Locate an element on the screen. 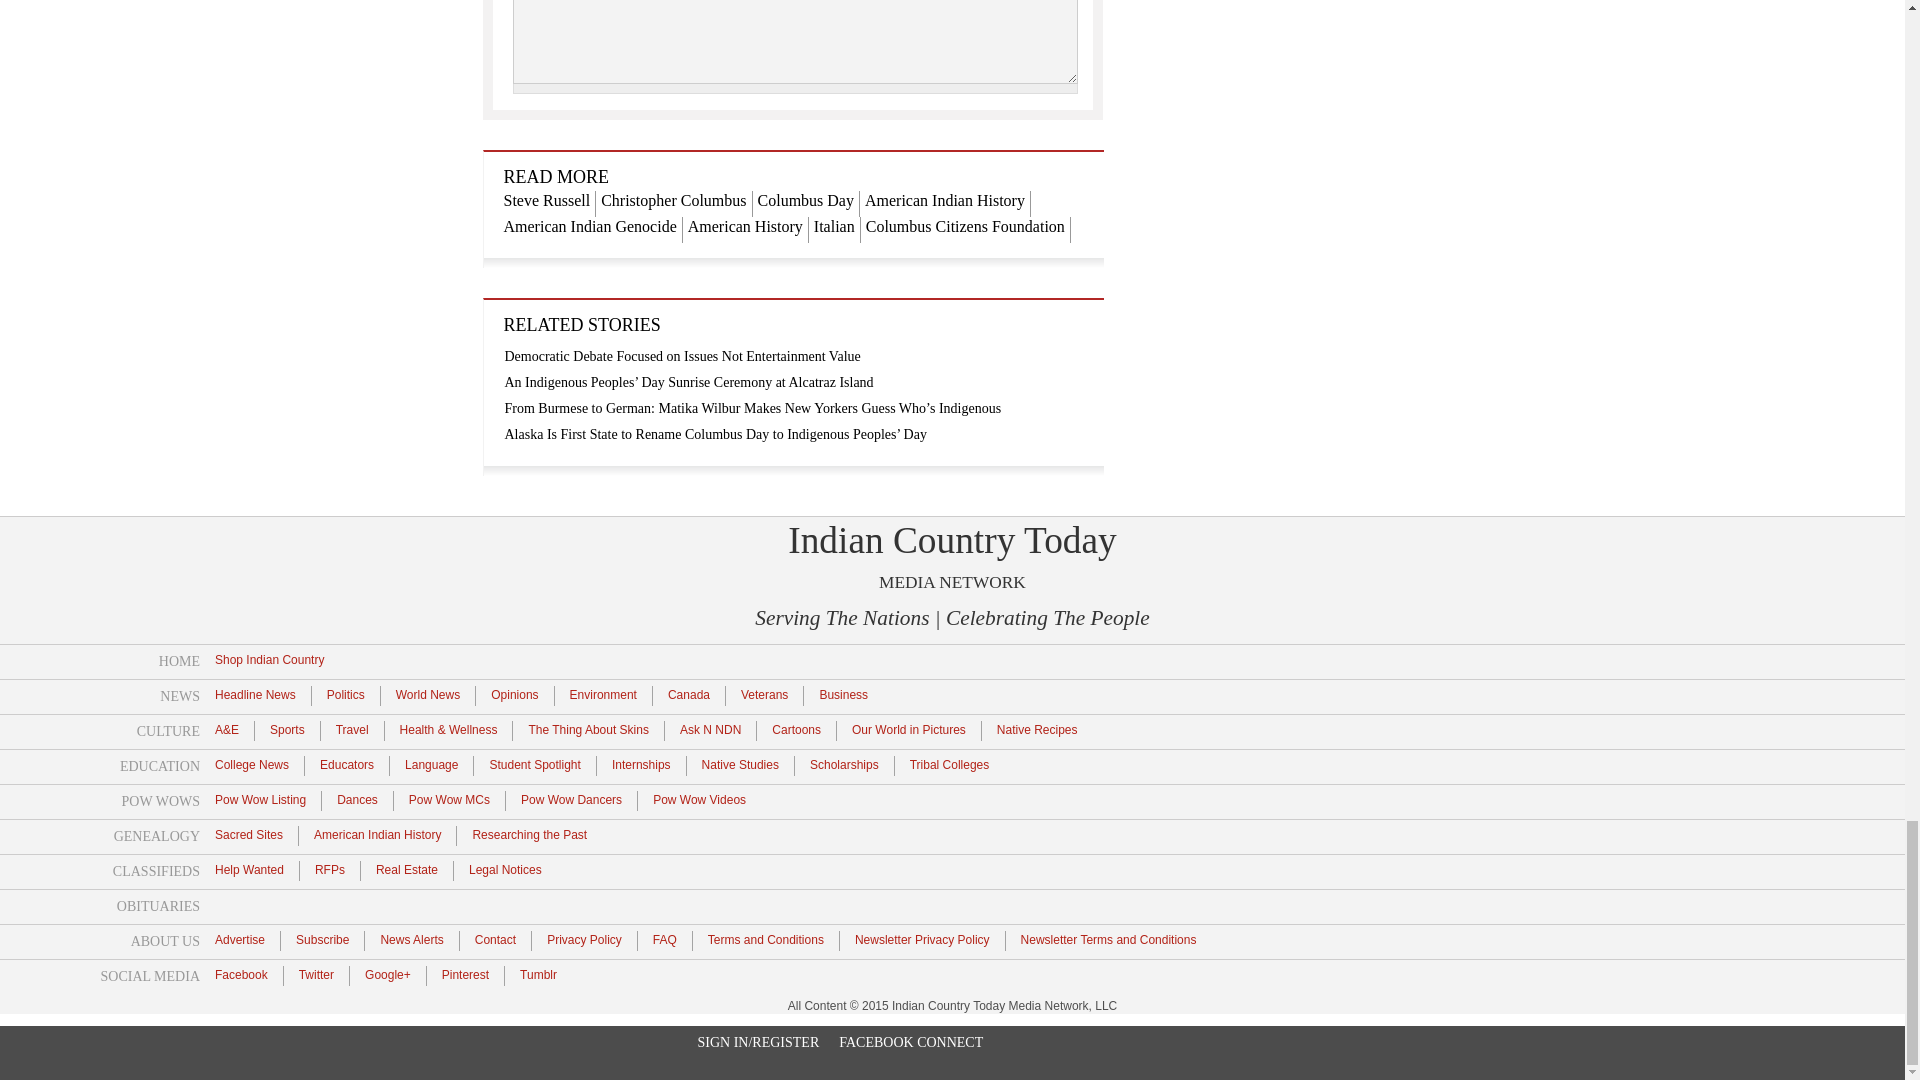 Image resolution: width=1920 pixels, height=1080 pixels. Terms and Conditions is located at coordinates (766, 939).